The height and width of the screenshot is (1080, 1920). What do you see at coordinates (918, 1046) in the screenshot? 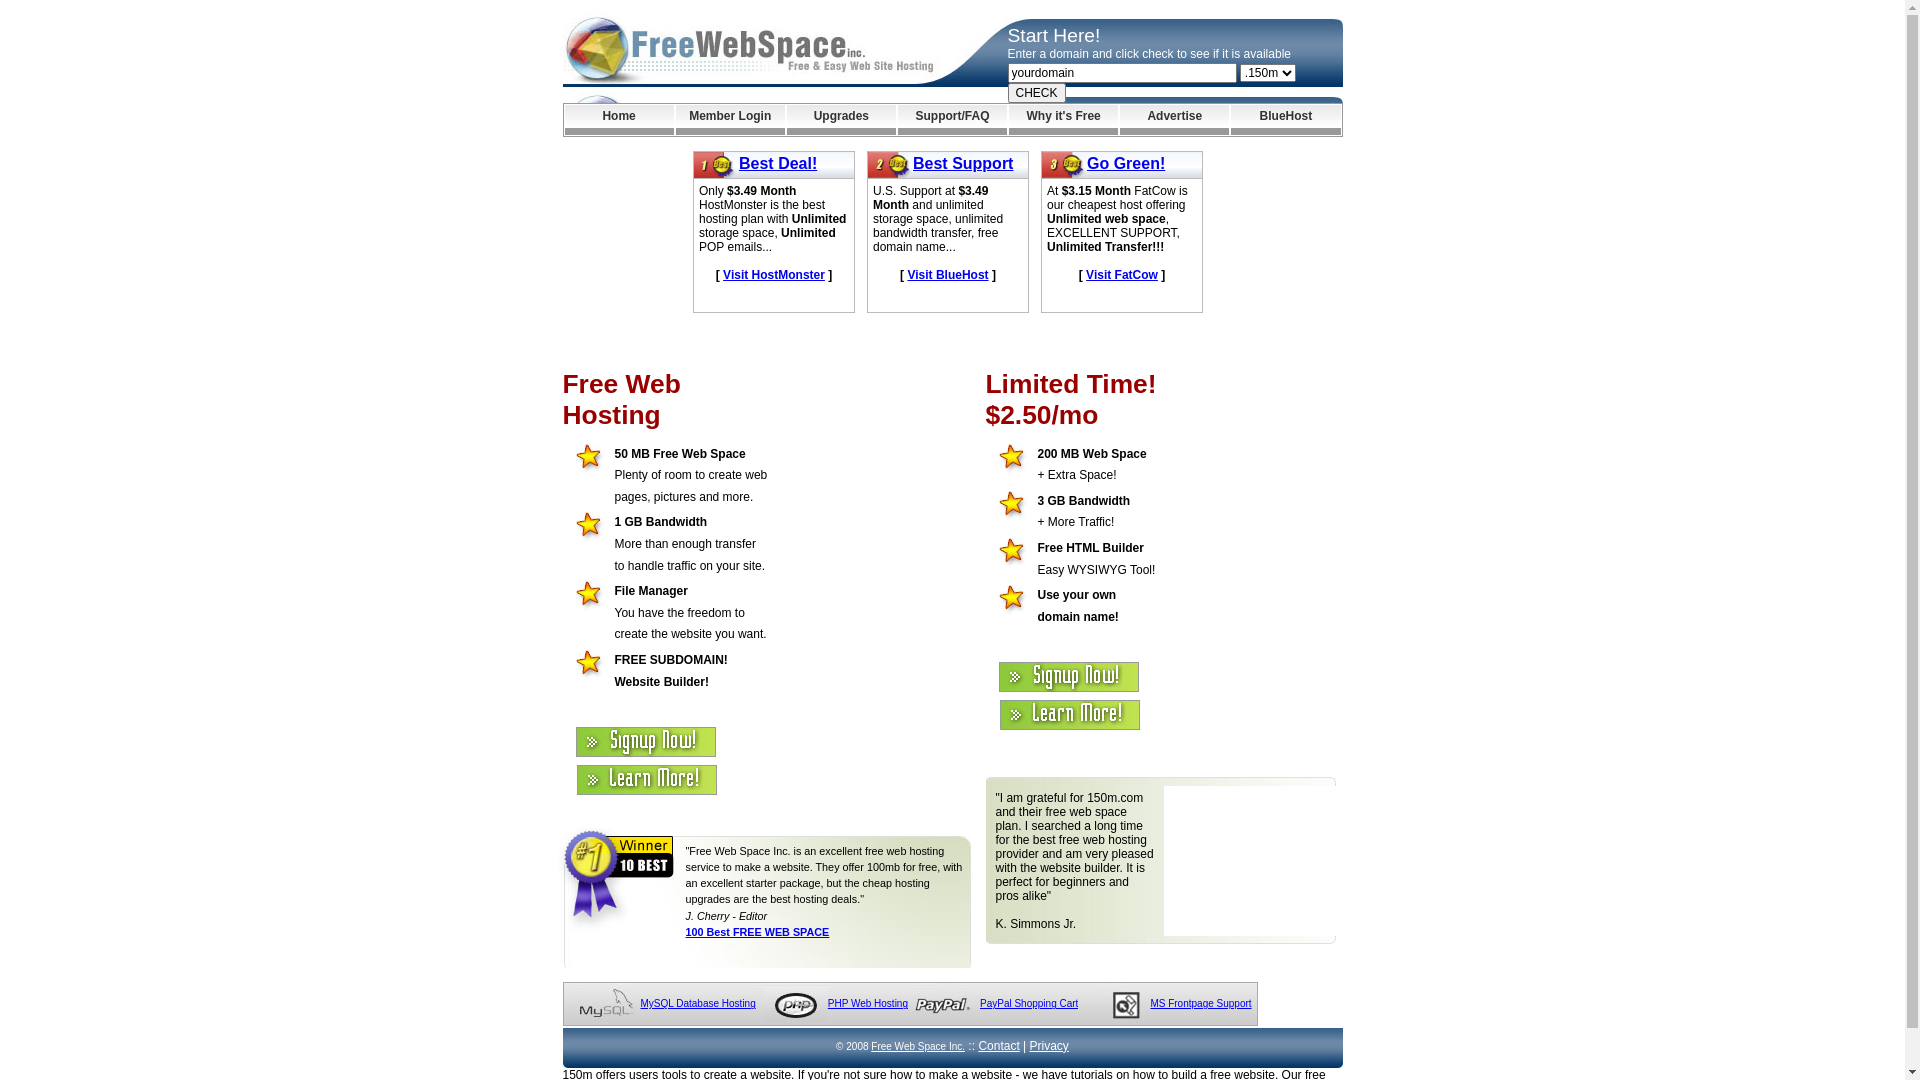
I see `Free Web Space Inc.` at bounding box center [918, 1046].